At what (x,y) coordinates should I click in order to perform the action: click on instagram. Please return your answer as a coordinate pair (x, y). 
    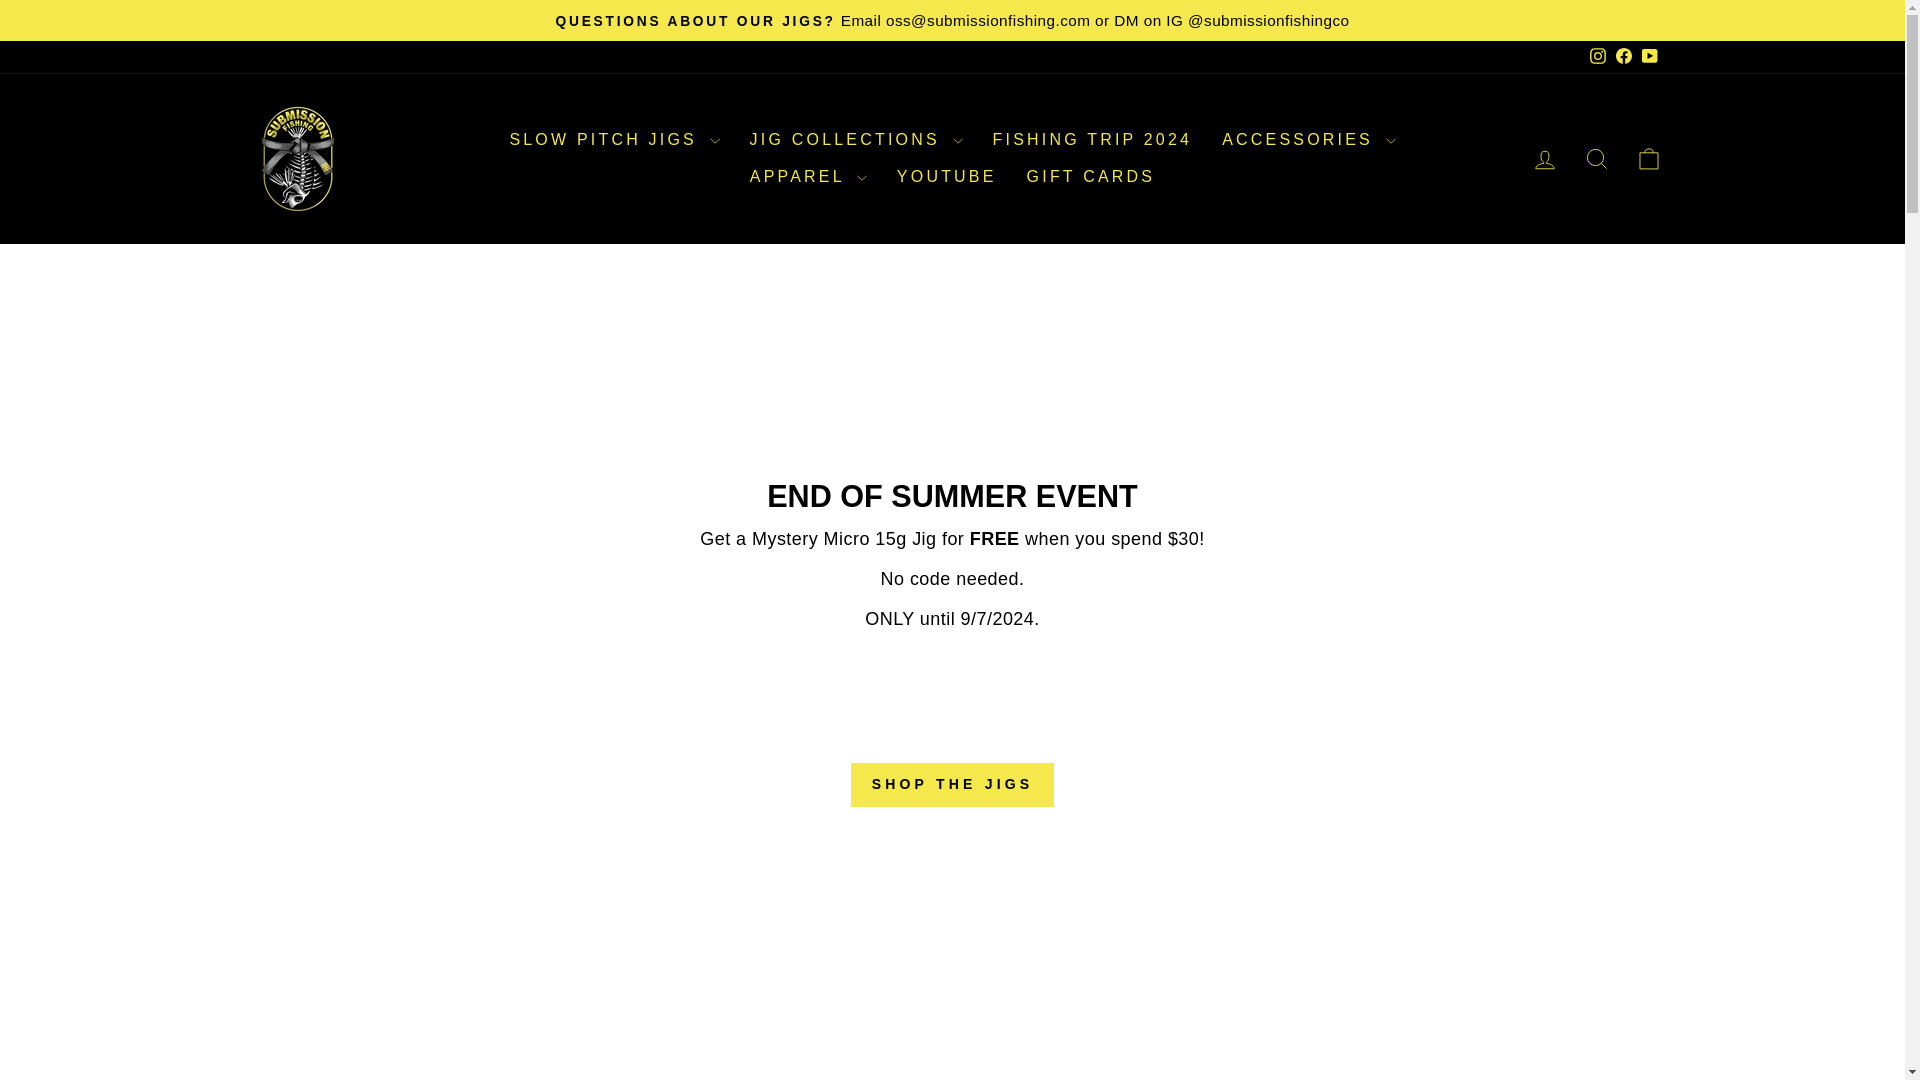
    Looking at the image, I should click on (1597, 55).